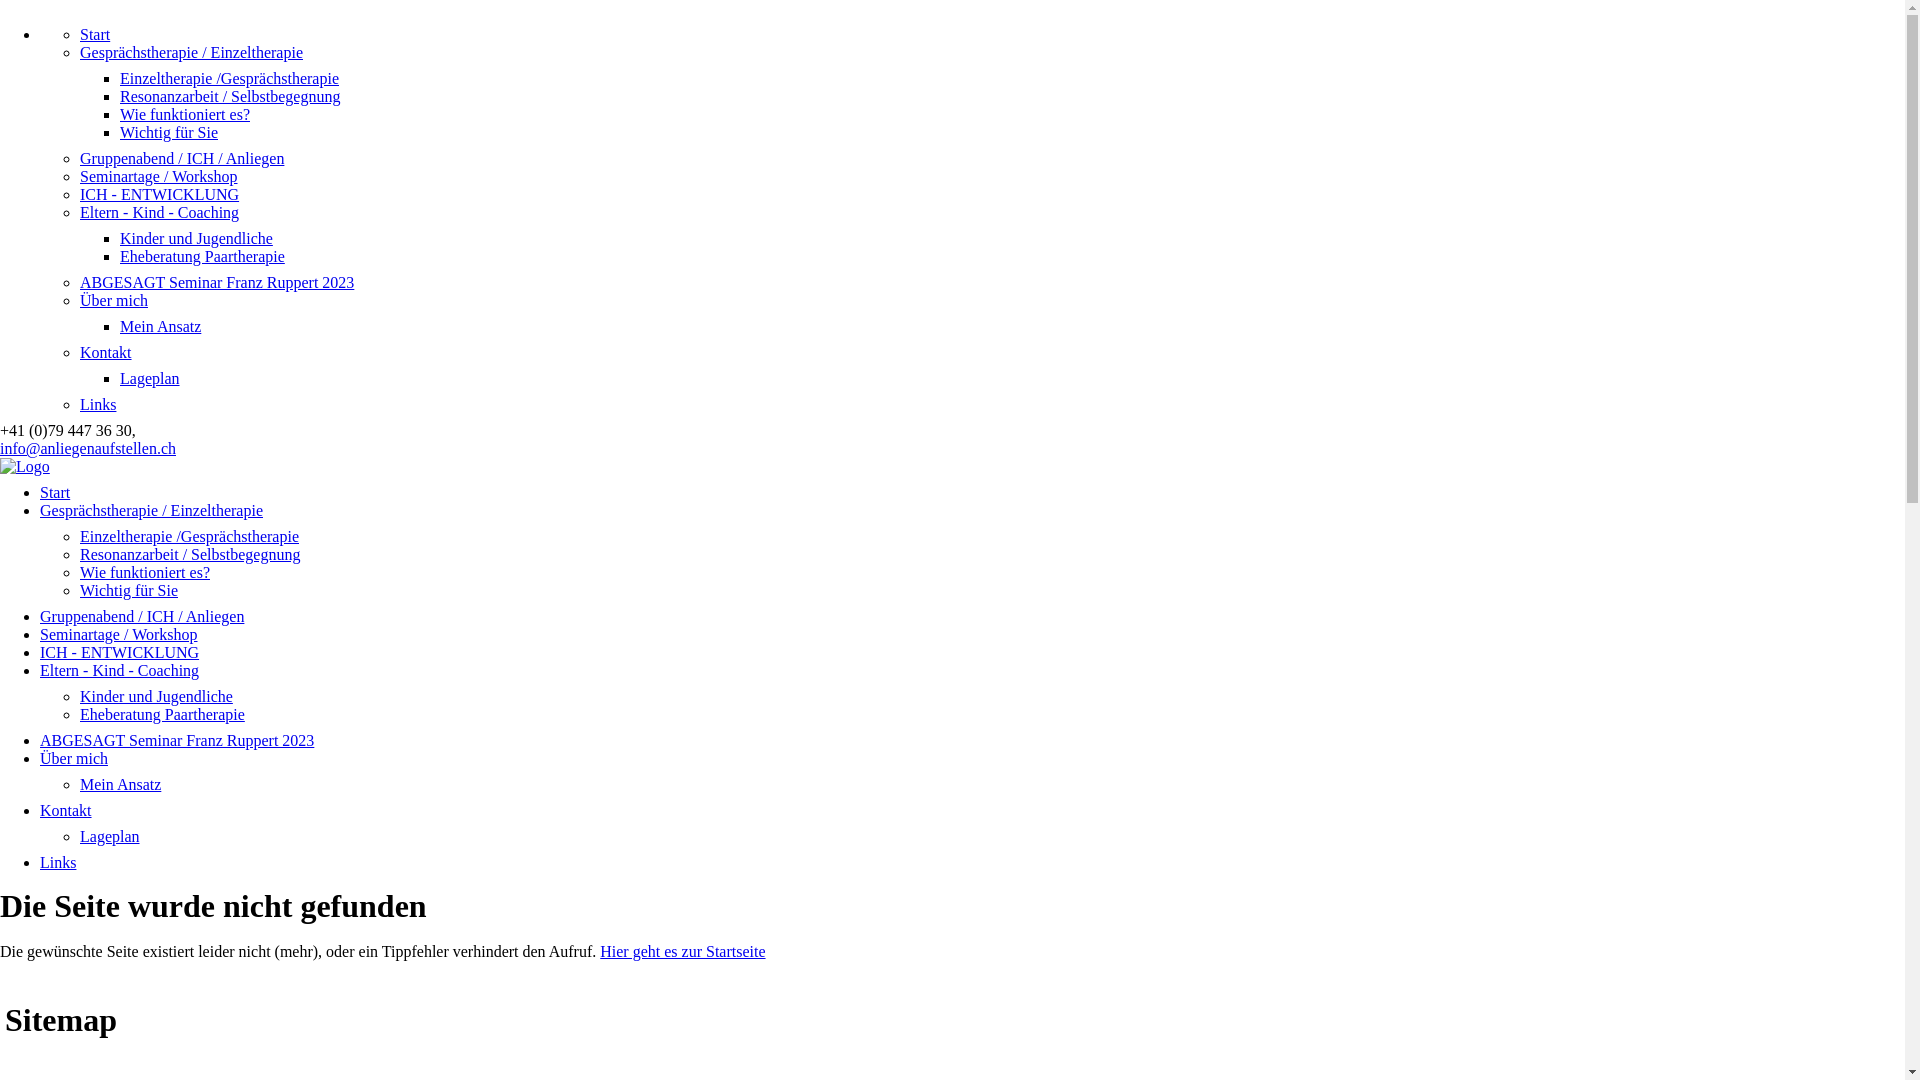 Image resolution: width=1920 pixels, height=1080 pixels. Describe the element at coordinates (217, 282) in the screenshot. I see `ABGESAGT Seminar Franz Ruppert 2023` at that location.